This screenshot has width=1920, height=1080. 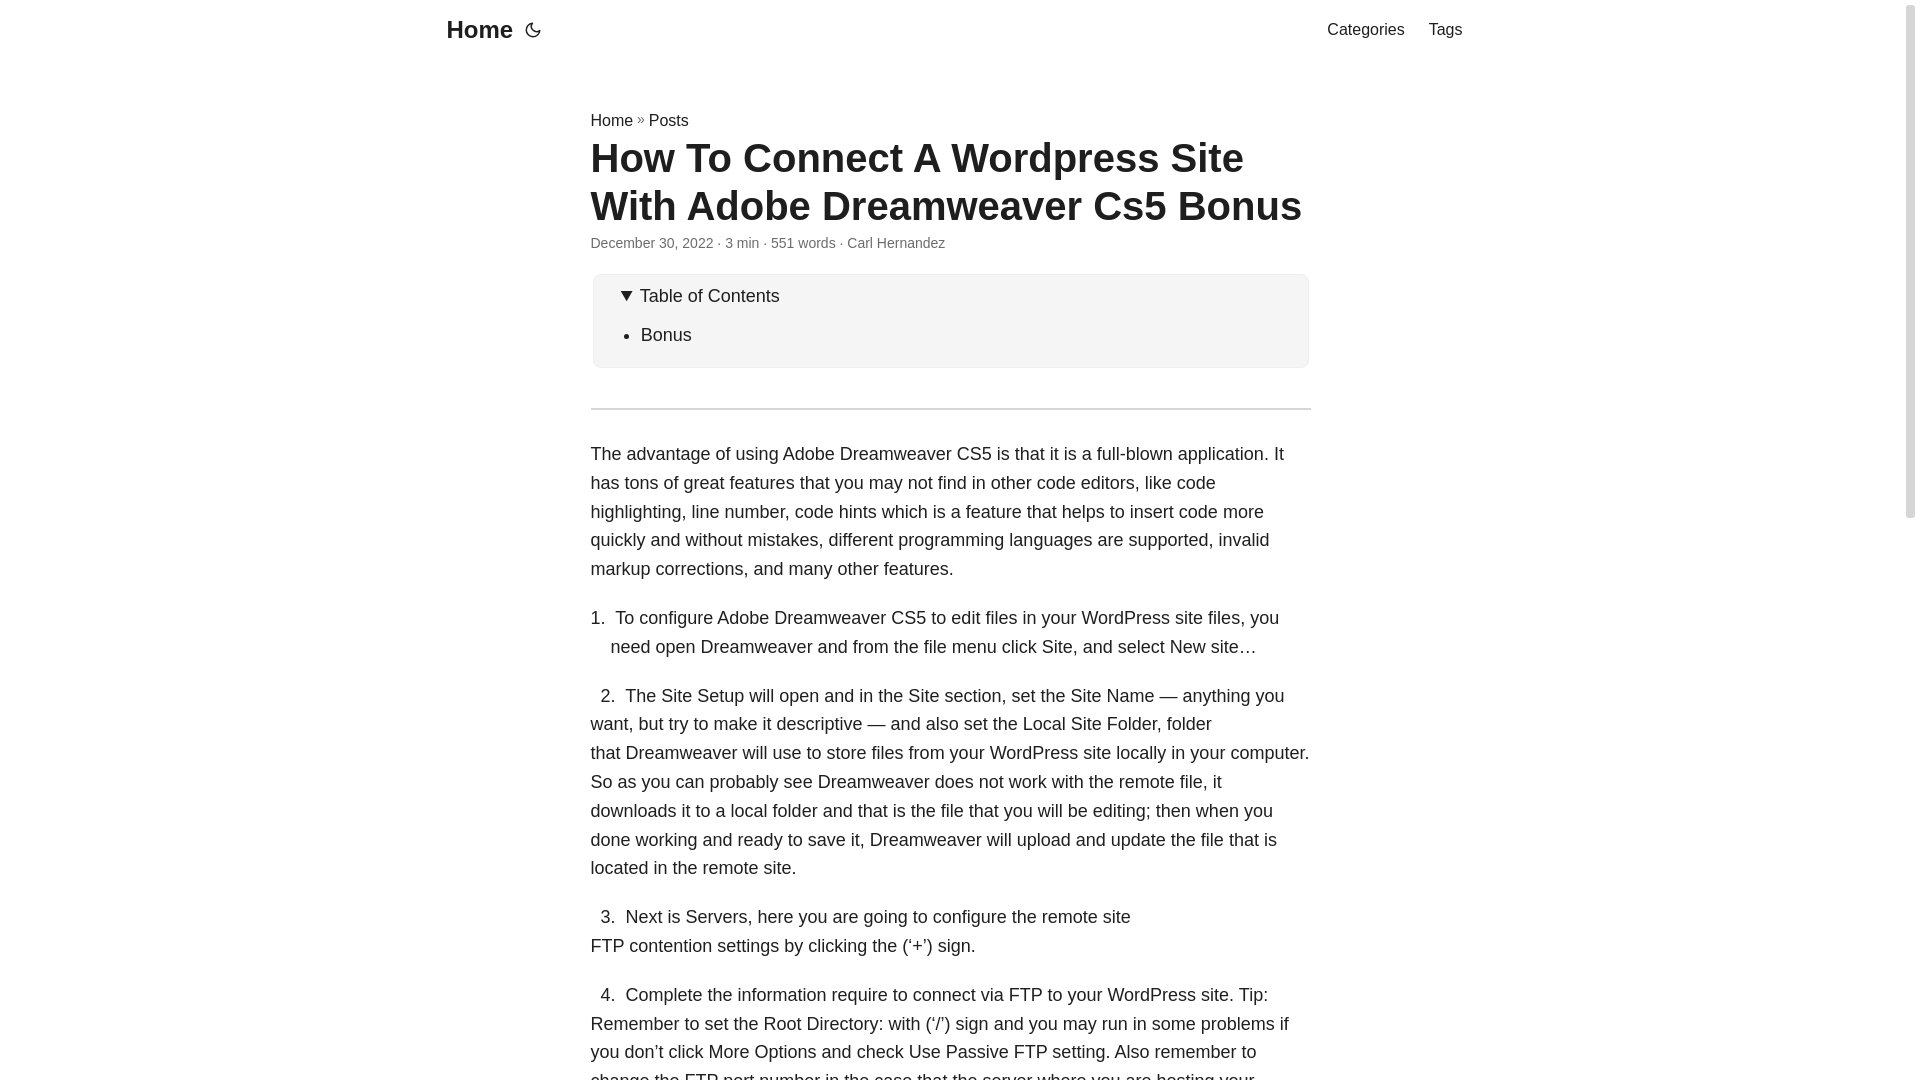 I want to click on Posts, so click(x=668, y=120).